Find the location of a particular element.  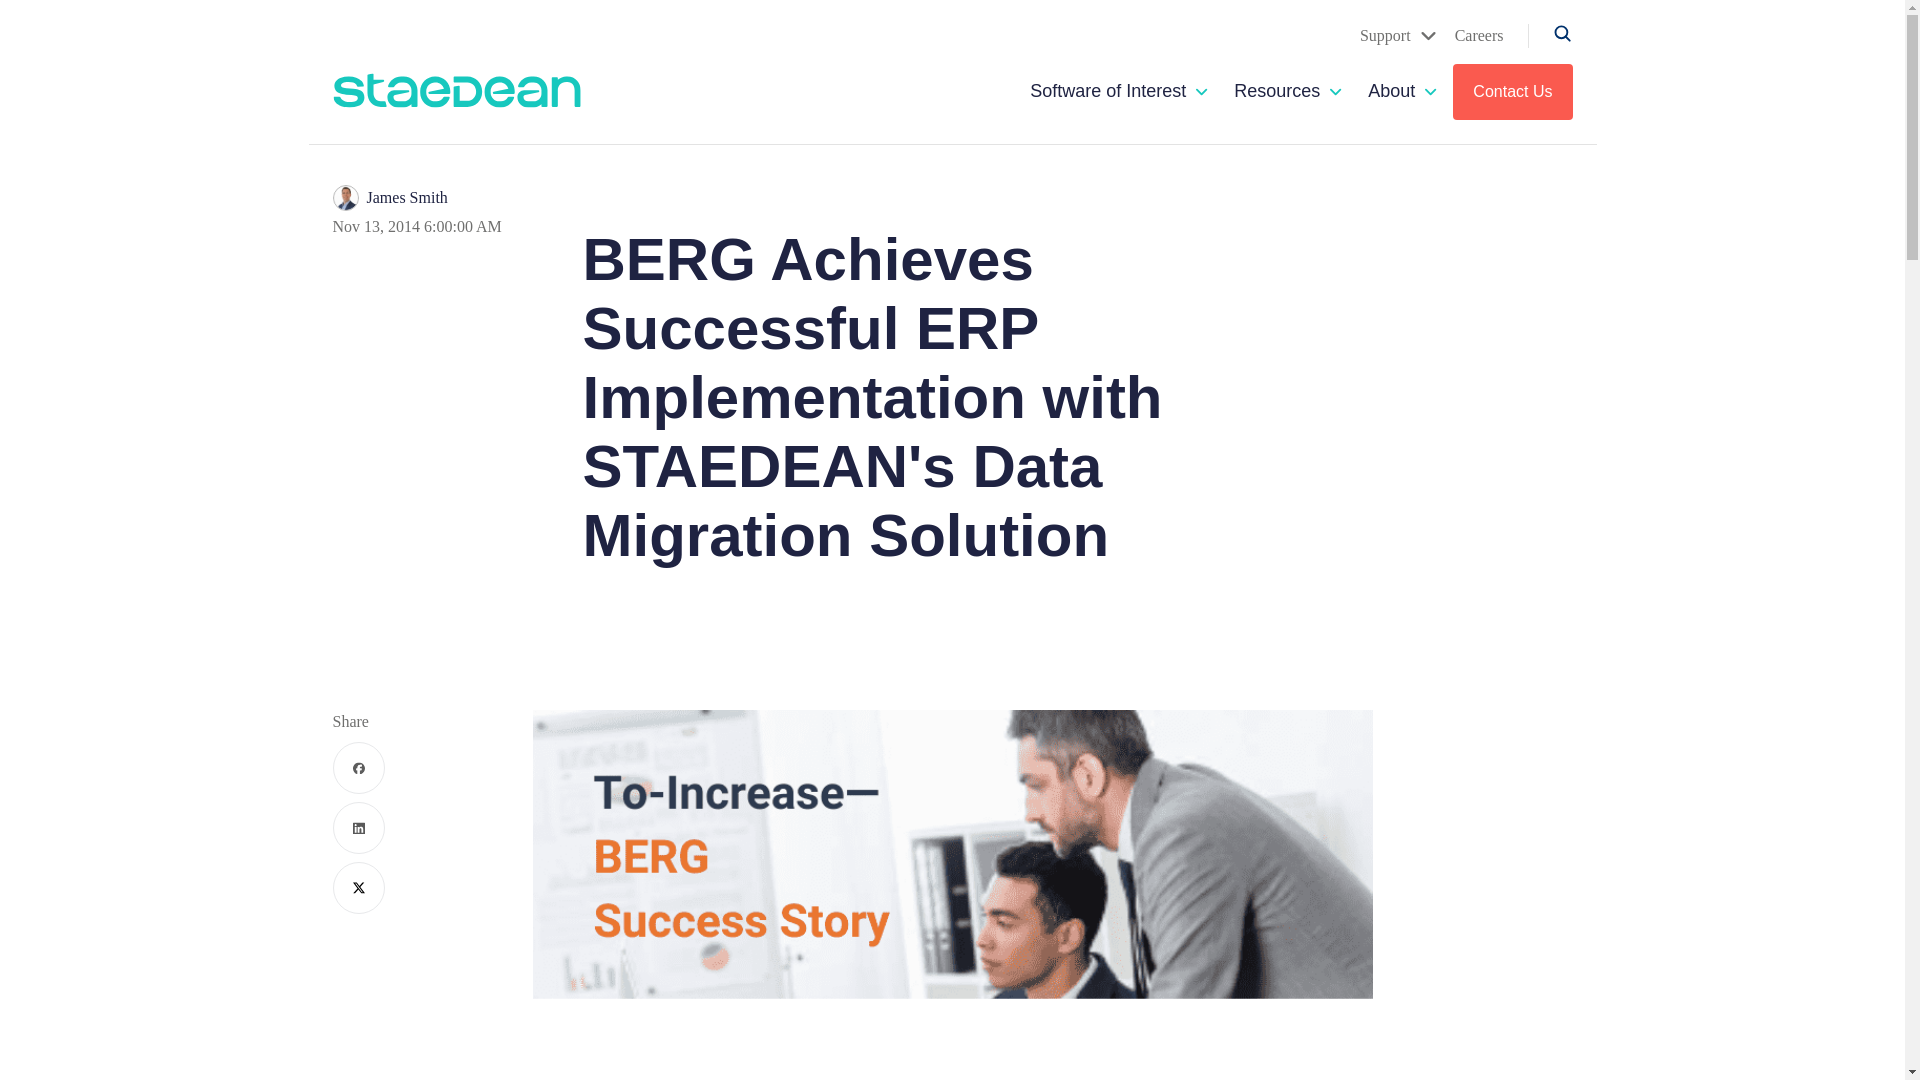

Careers is located at coordinates (1479, 35).